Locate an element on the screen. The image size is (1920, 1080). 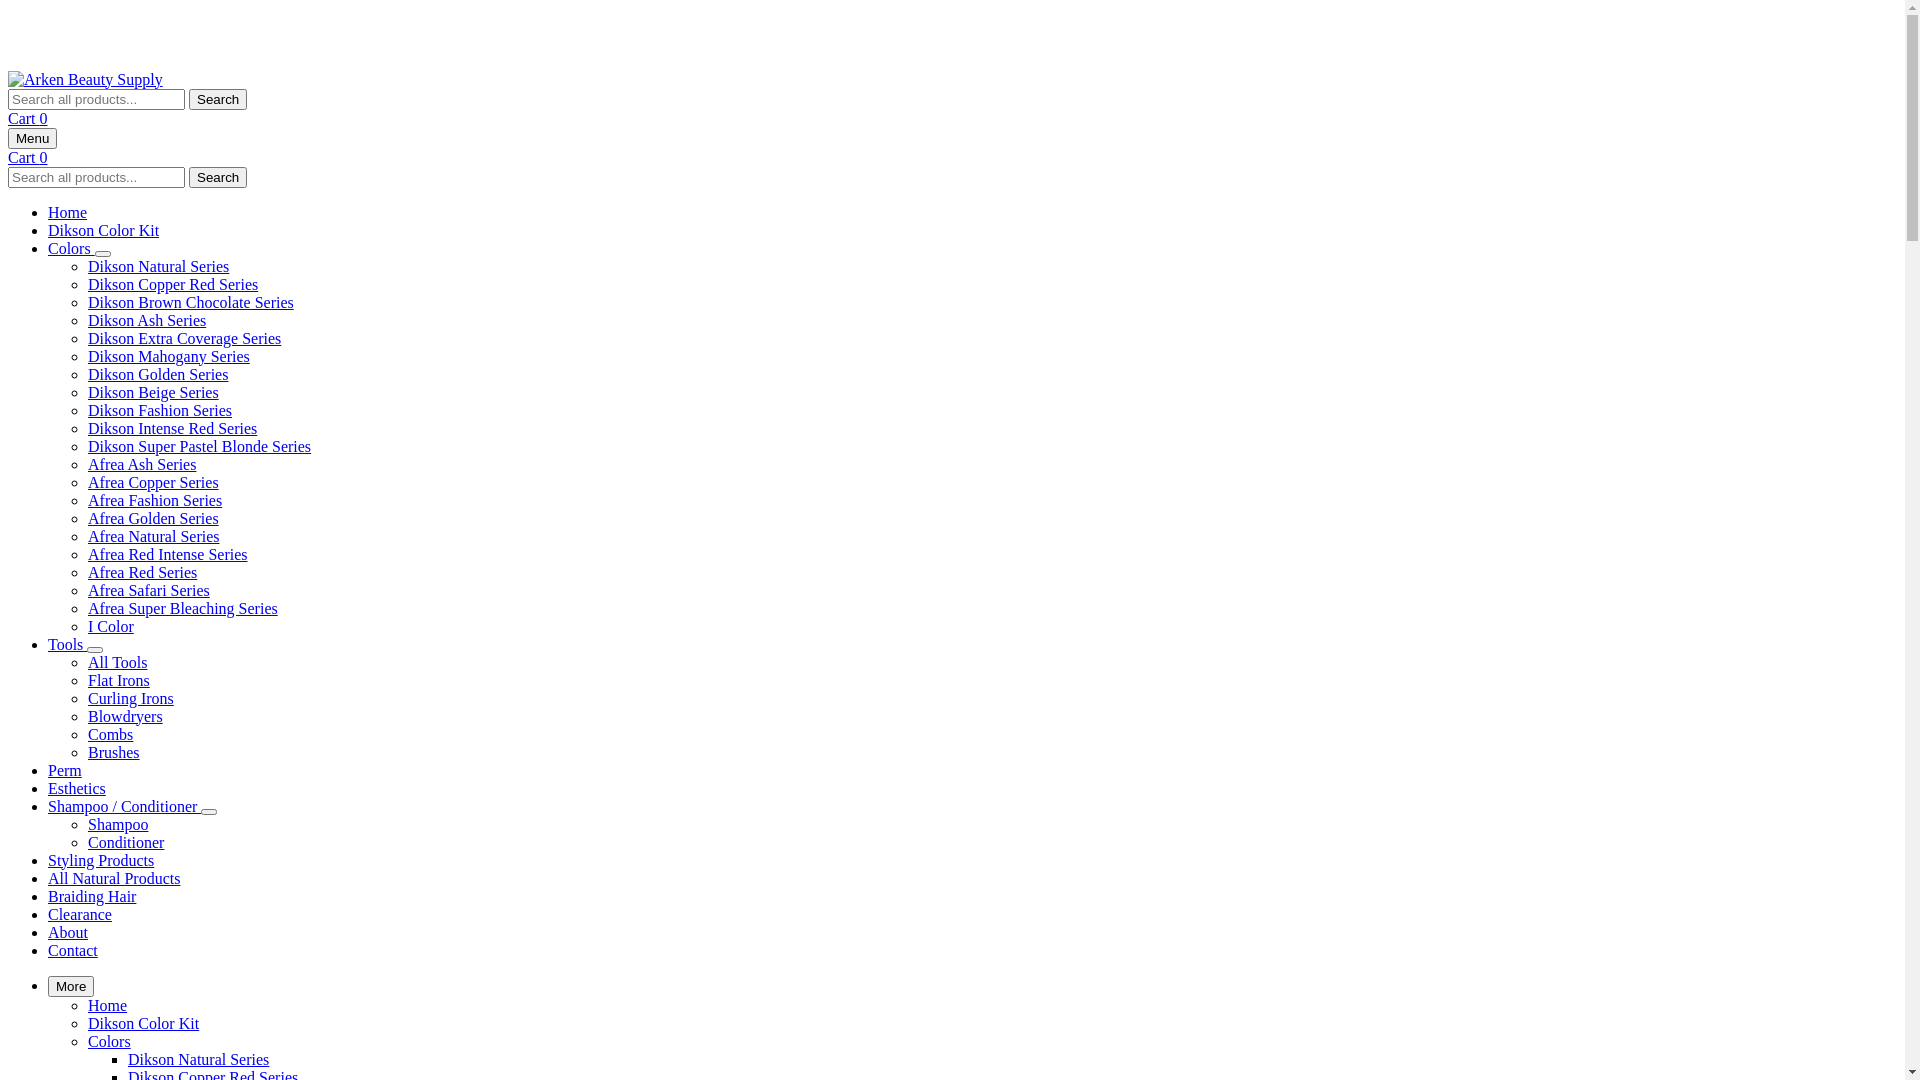
Dikson Golden Series is located at coordinates (158, 374).